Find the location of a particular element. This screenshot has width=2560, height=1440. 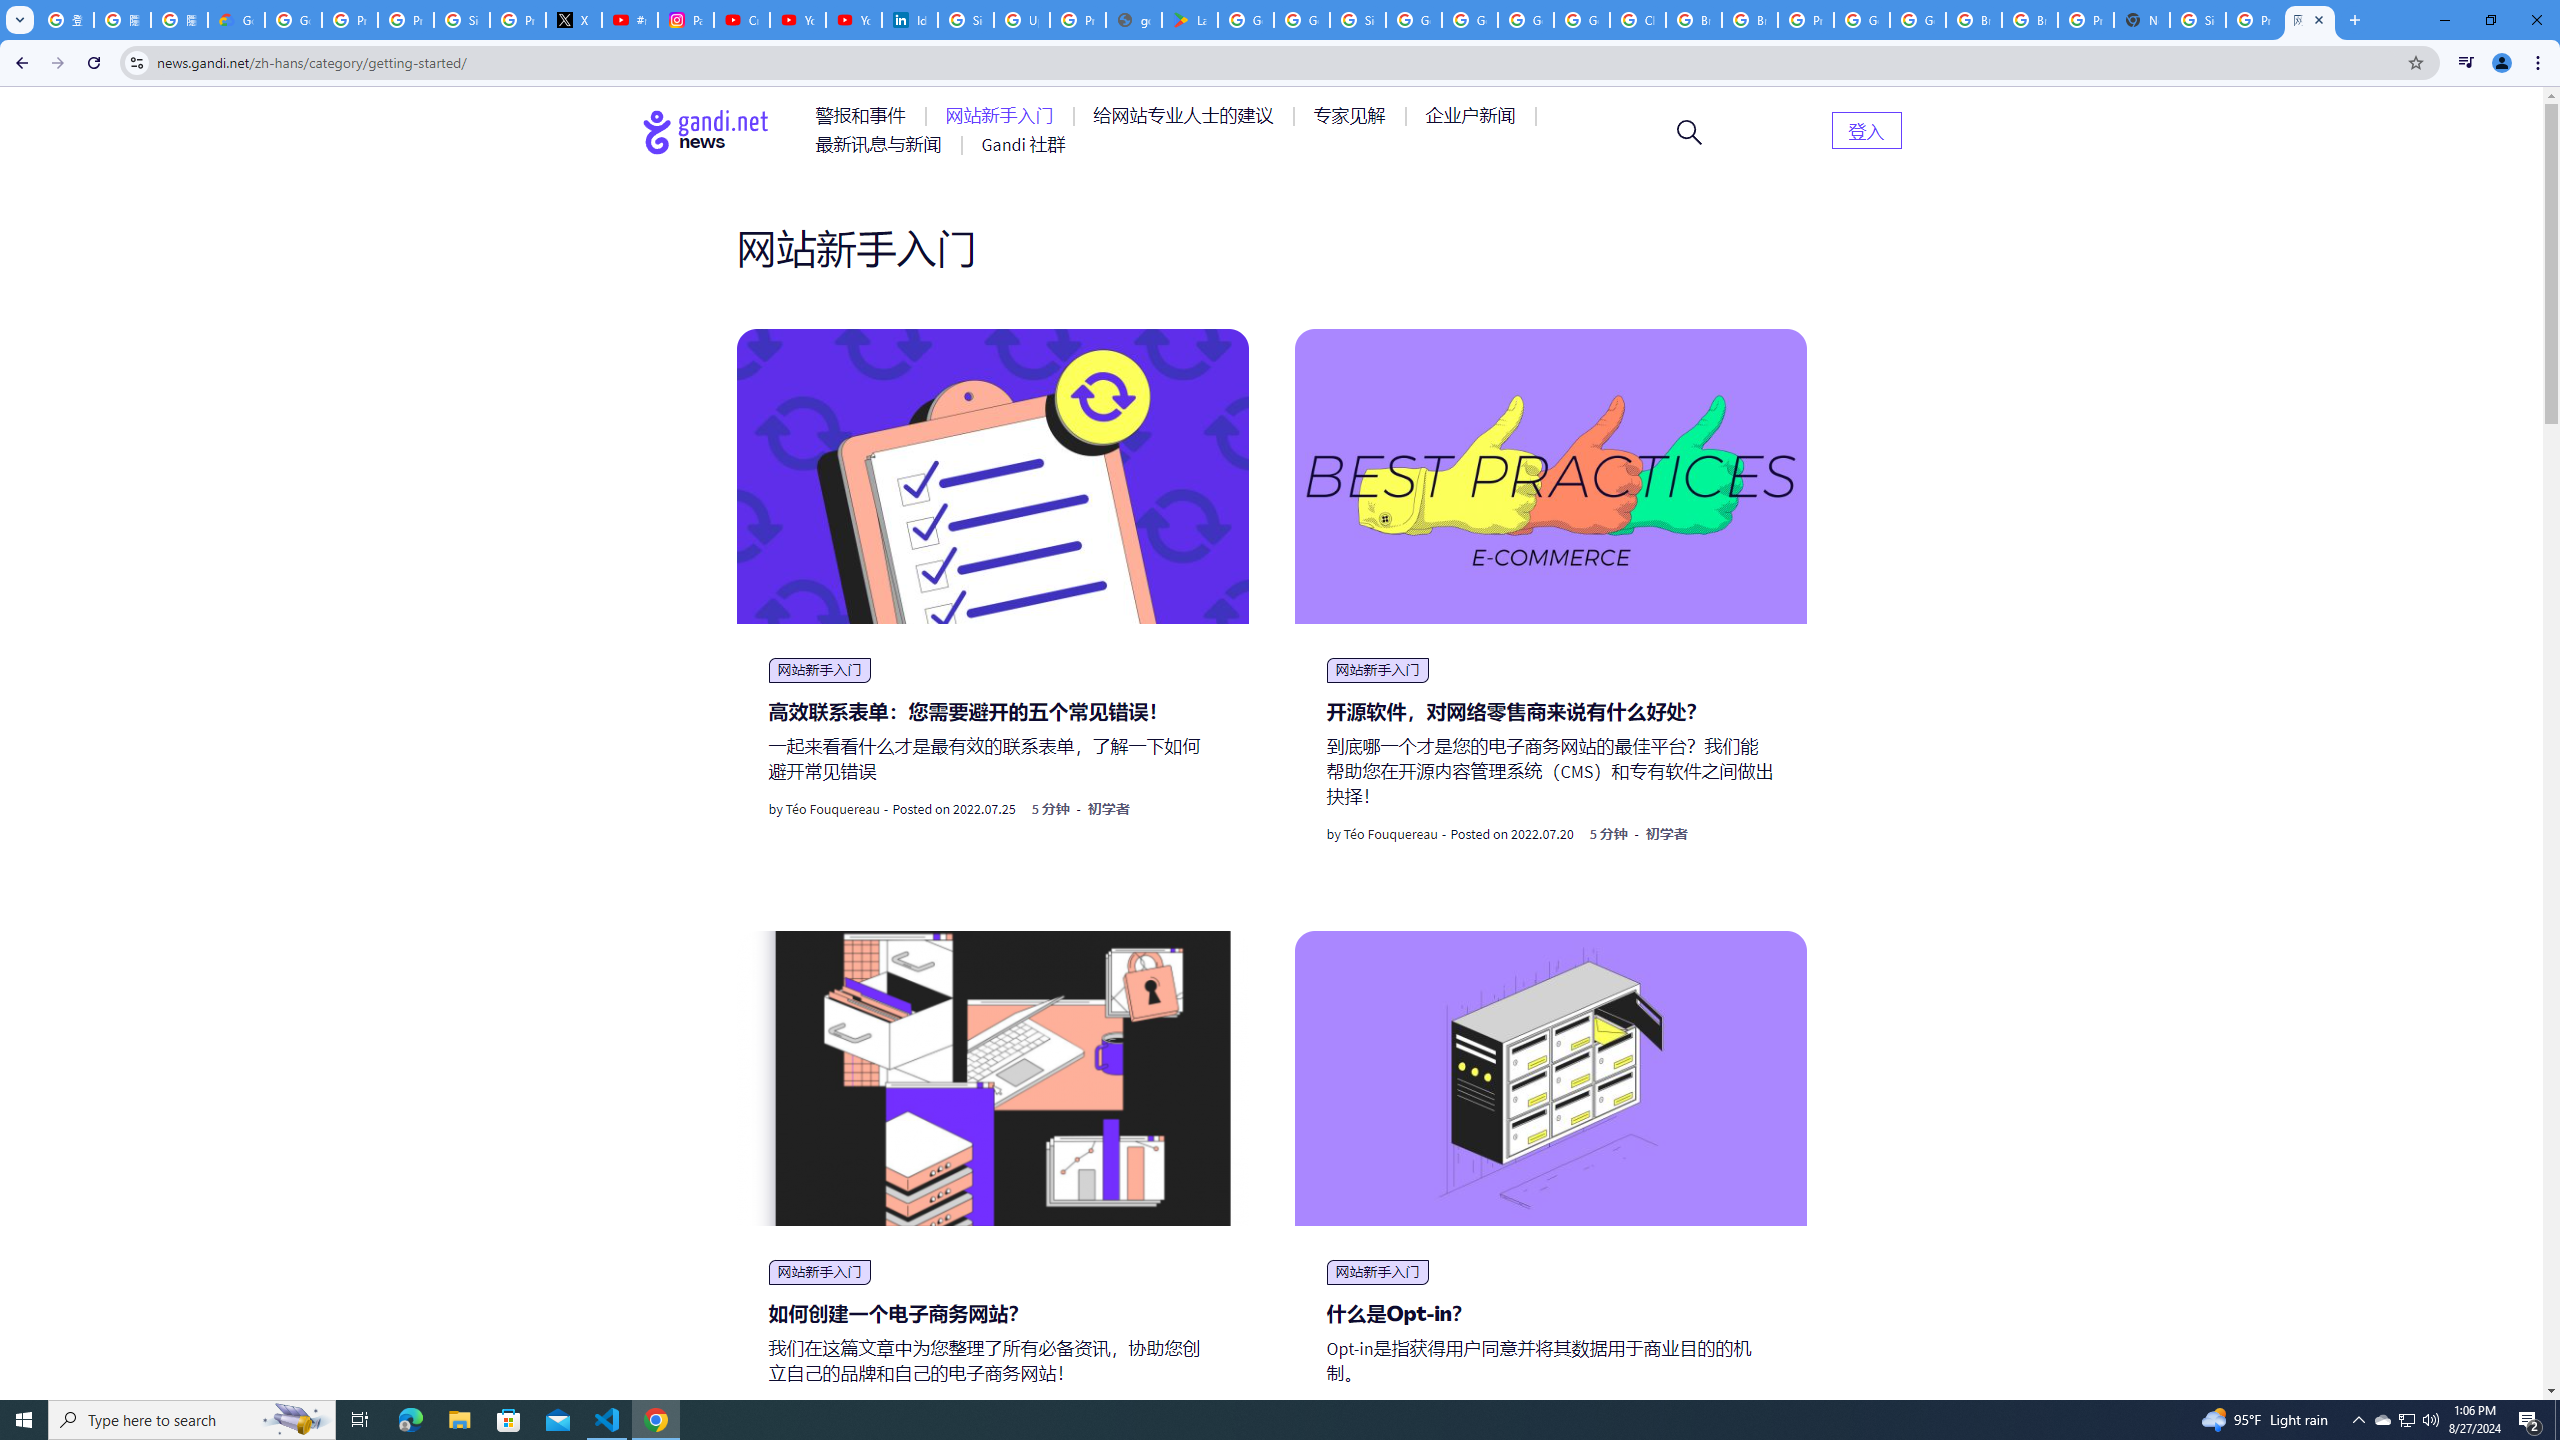

Last Shelter: Survival - Apps on Google Play is located at coordinates (1189, 20).